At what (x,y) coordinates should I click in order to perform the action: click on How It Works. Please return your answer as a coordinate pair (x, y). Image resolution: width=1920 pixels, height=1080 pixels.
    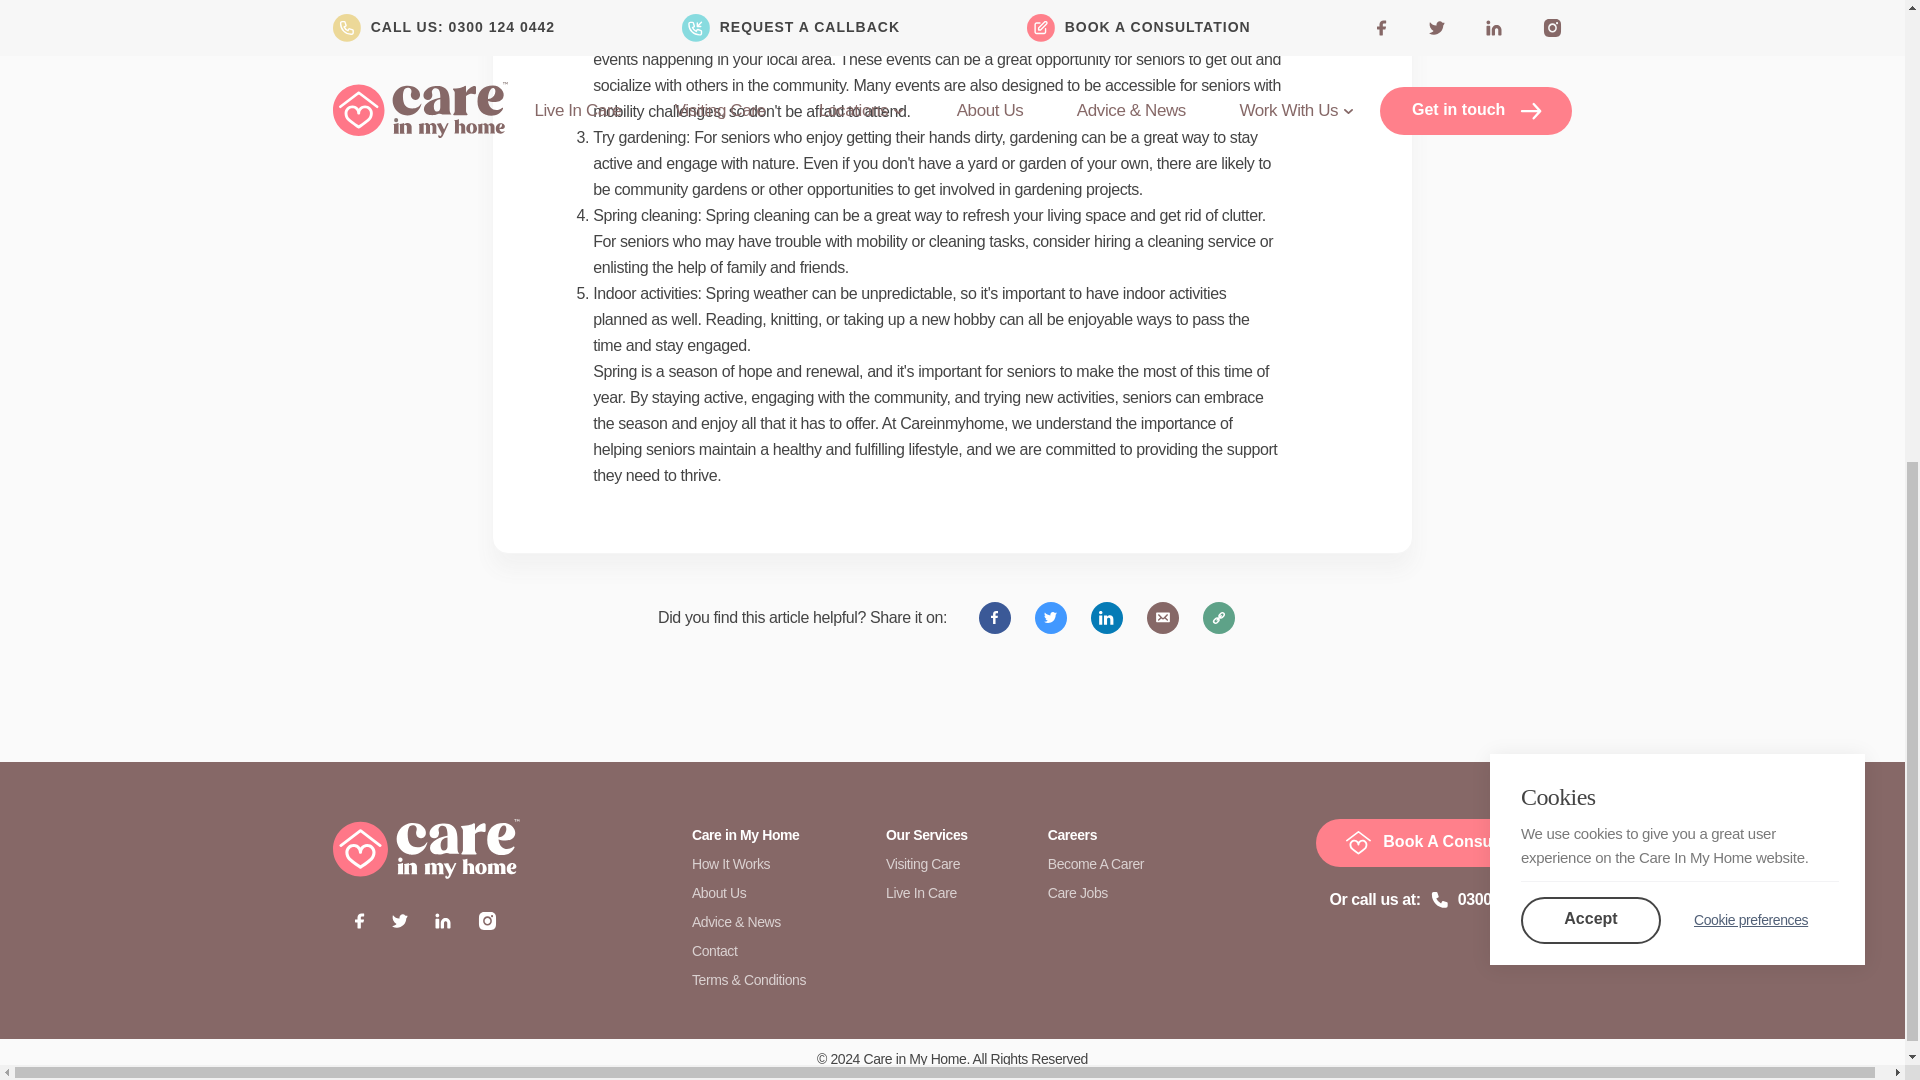
    Looking at the image, I should click on (730, 864).